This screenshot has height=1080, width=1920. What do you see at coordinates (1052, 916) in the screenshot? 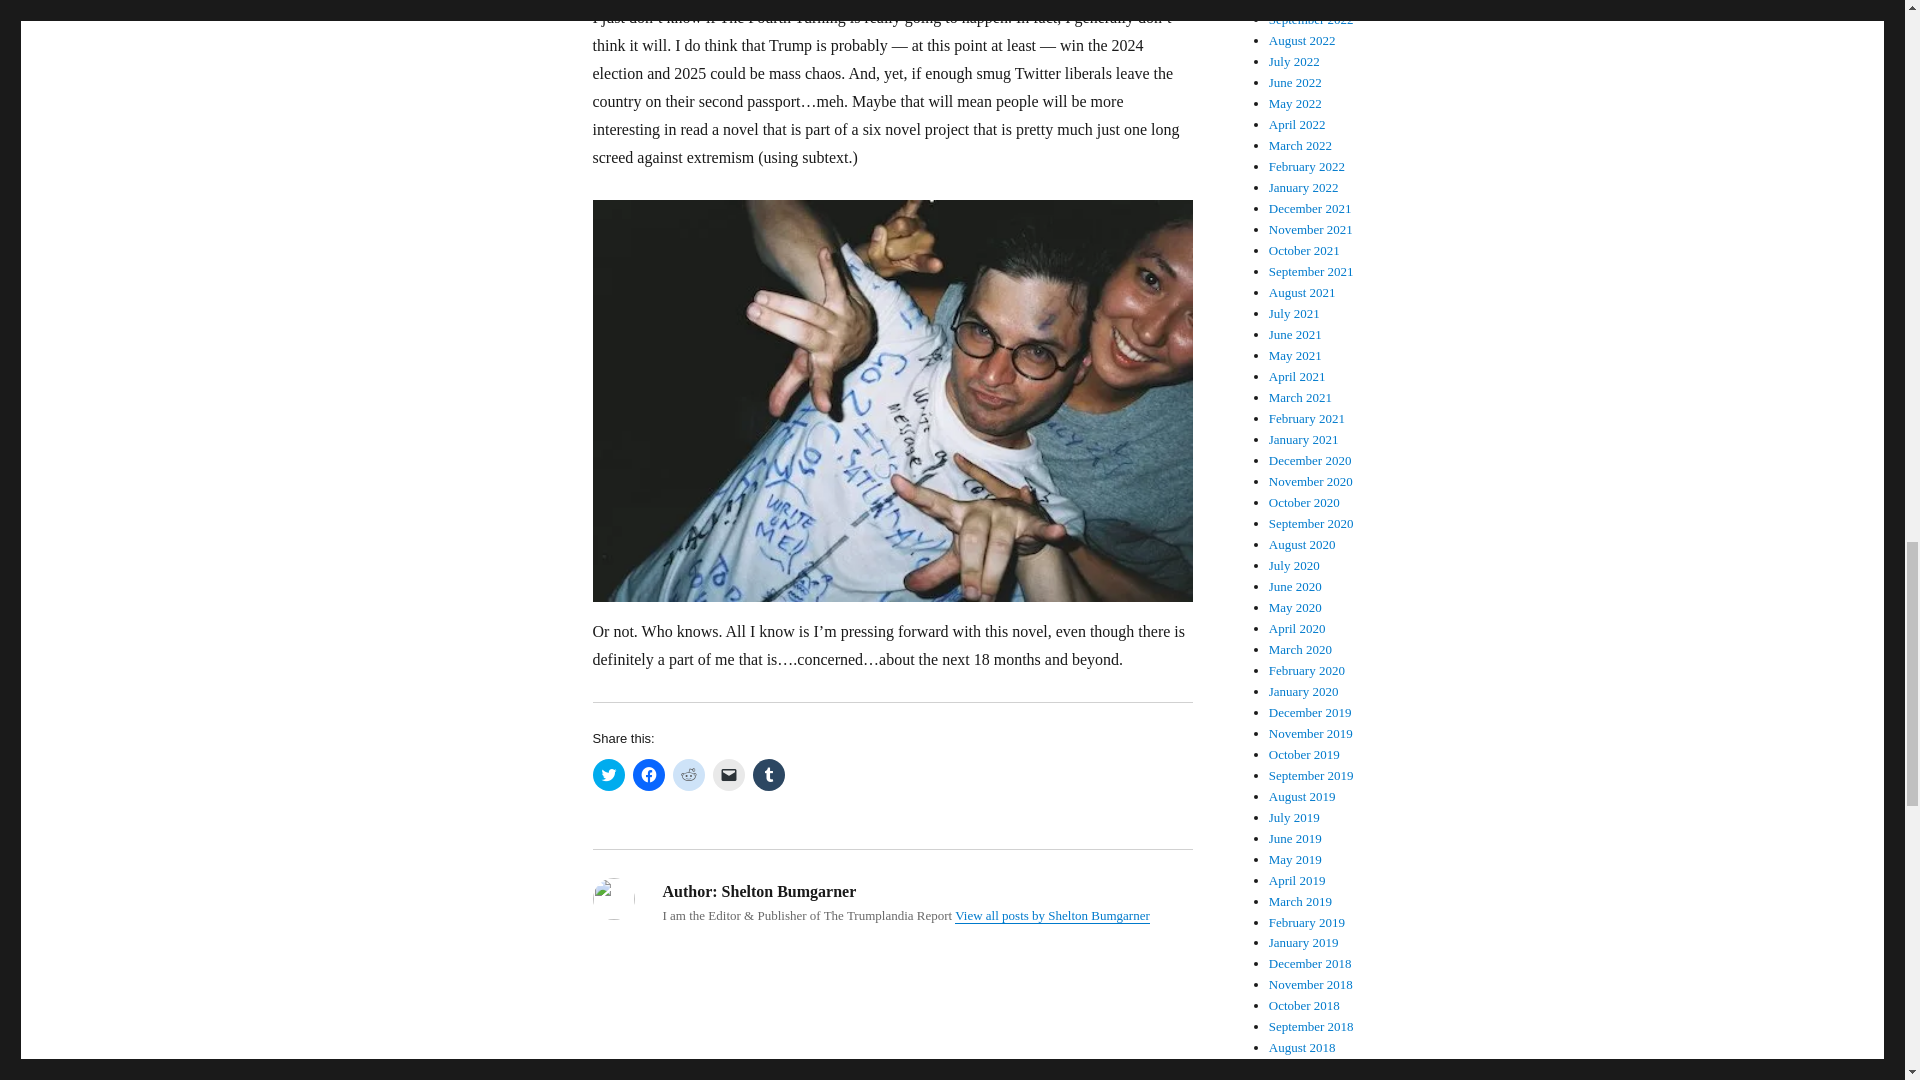
I see `View all posts by Shelton Bumgarner` at bounding box center [1052, 916].